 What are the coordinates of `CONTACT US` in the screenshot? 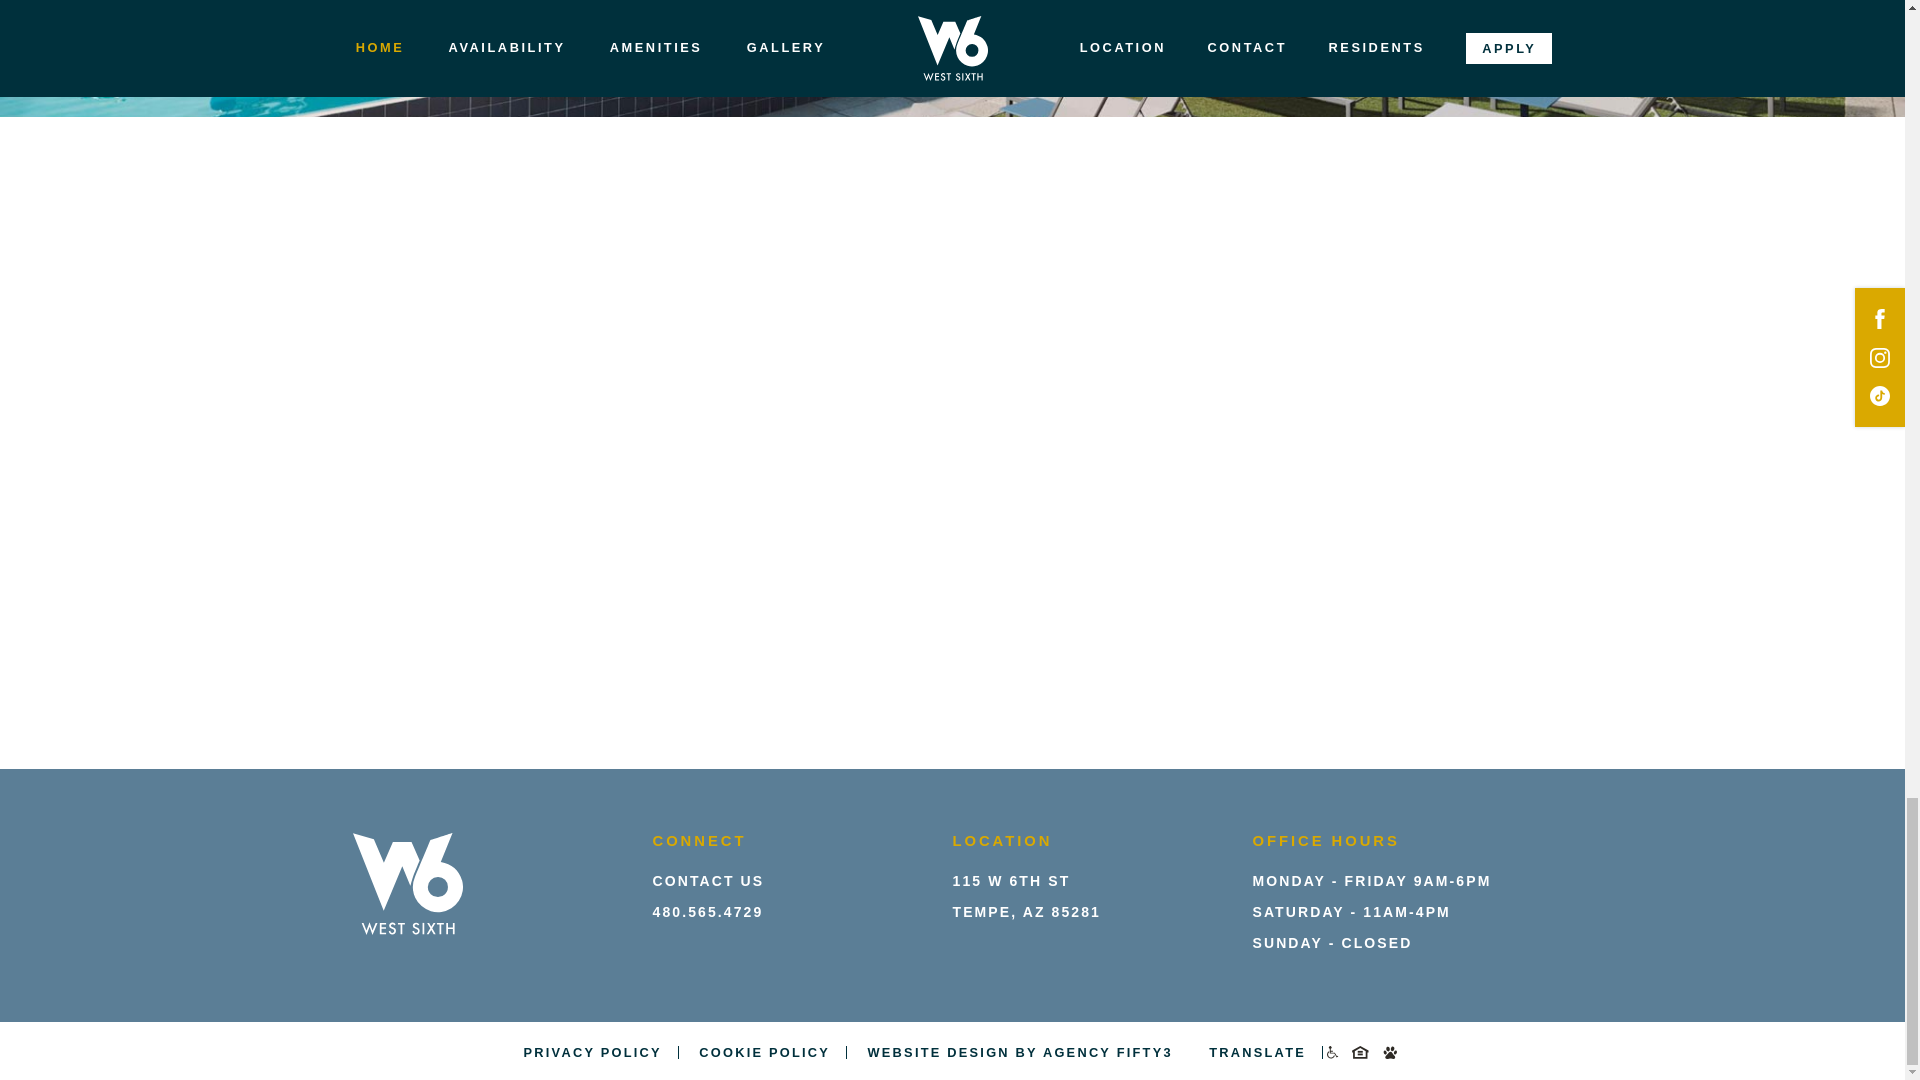 It's located at (1026, 896).